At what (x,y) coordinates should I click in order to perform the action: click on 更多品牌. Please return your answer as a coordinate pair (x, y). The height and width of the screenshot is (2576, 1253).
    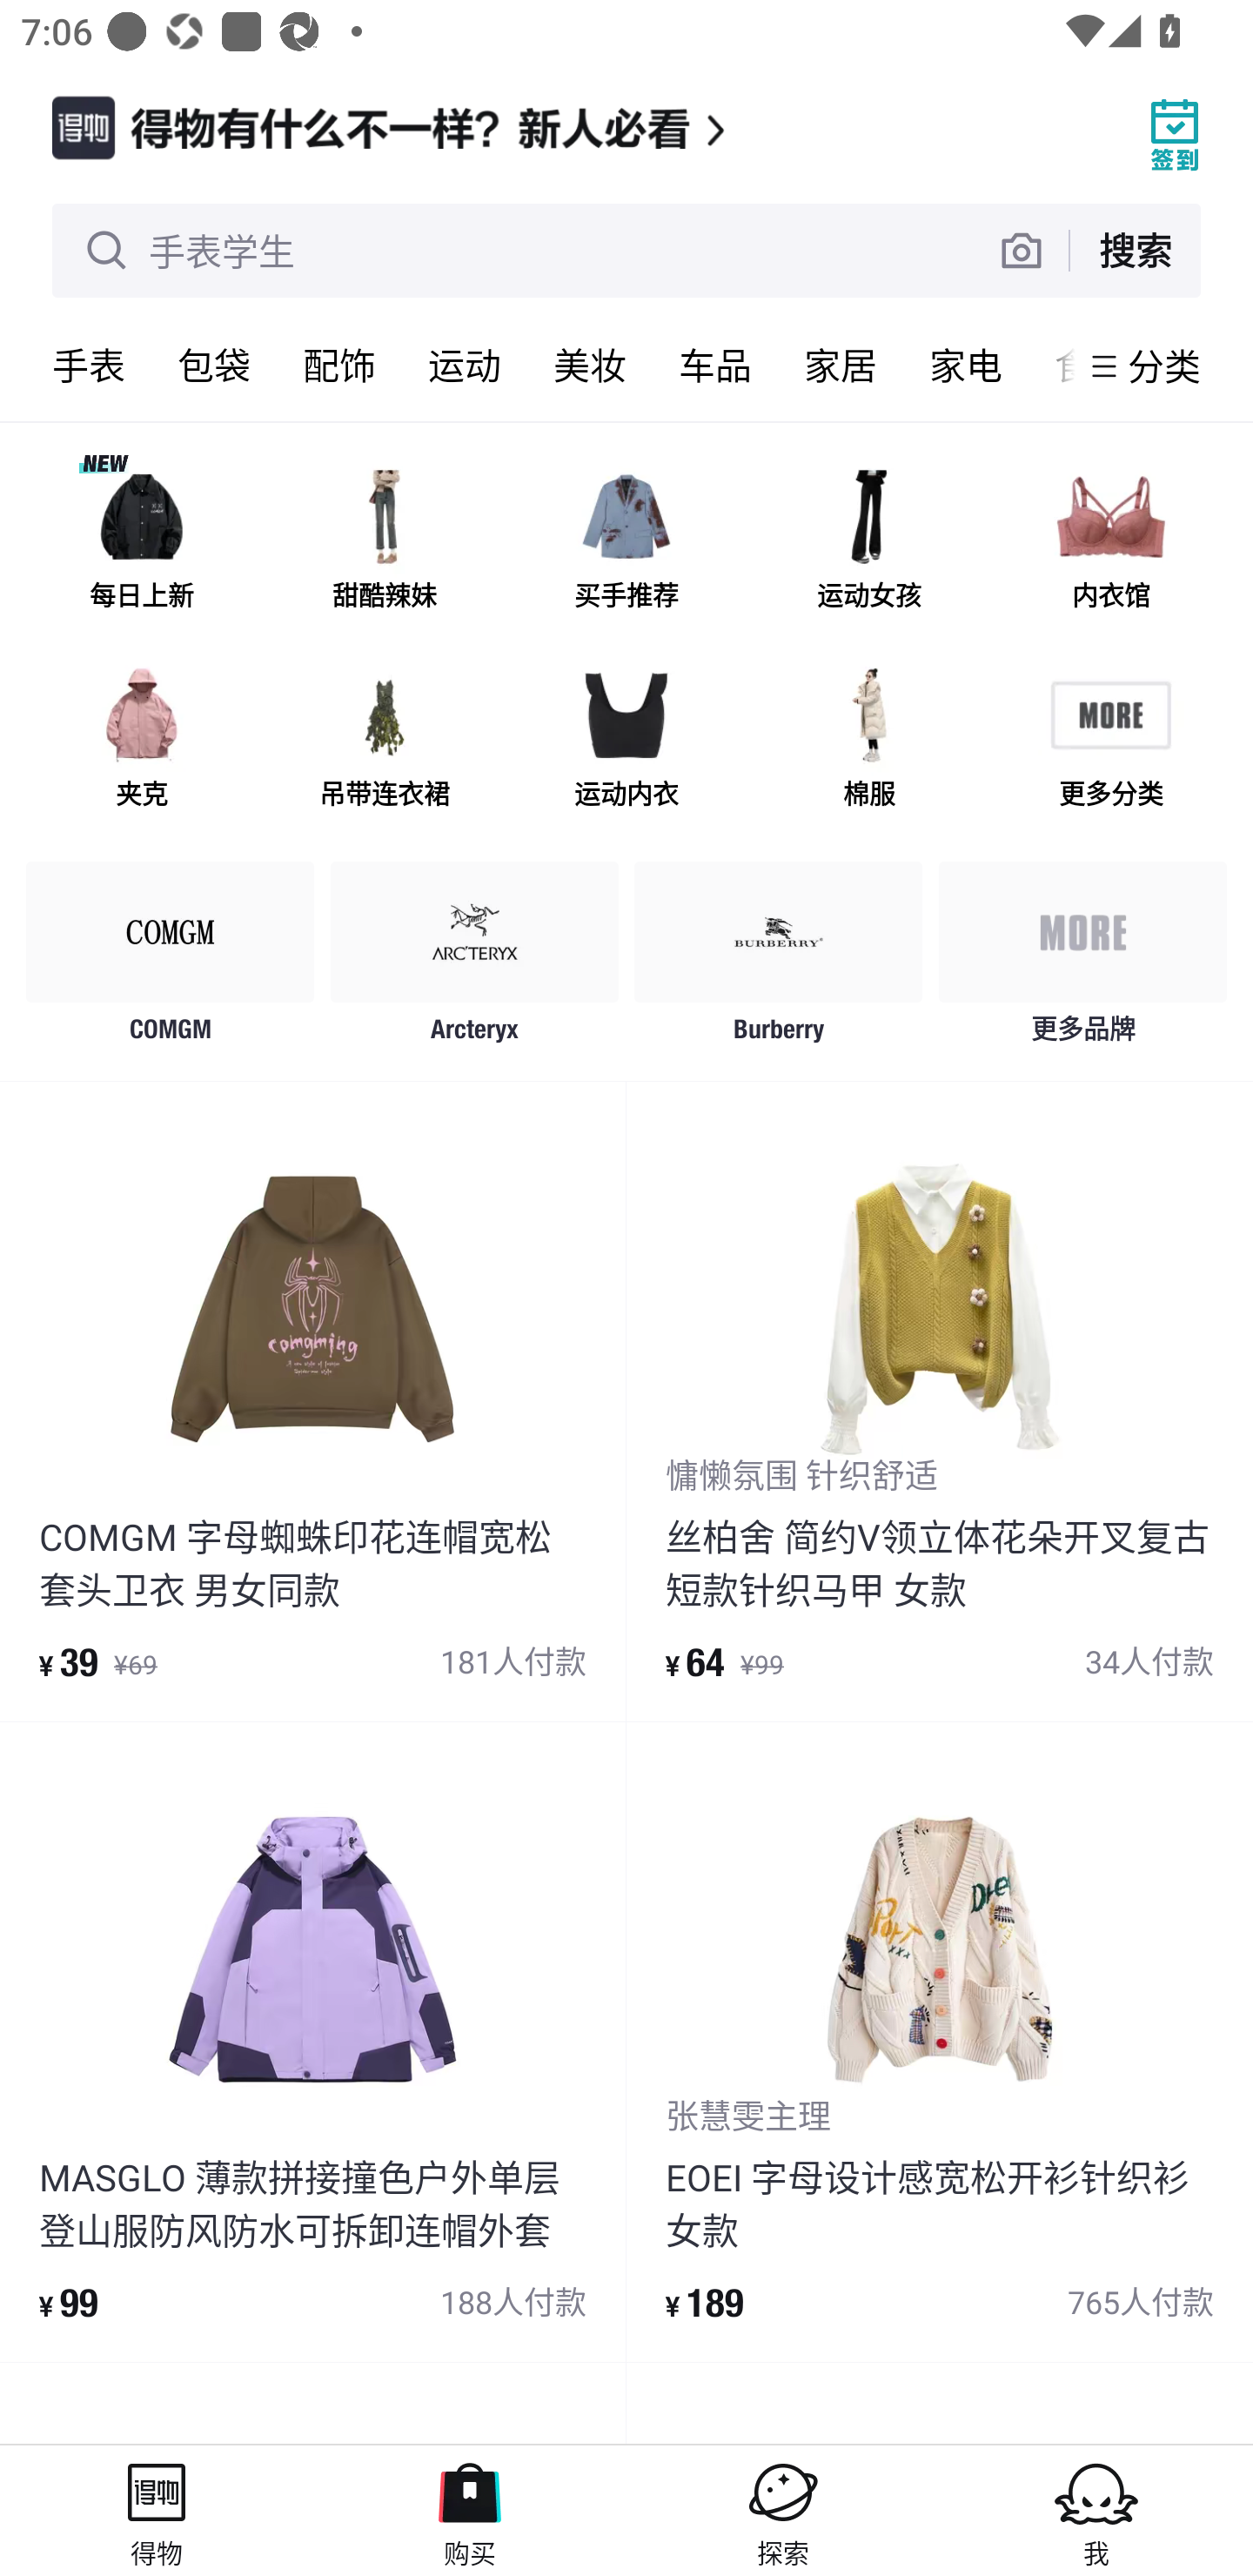
    Looking at the image, I should click on (1082, 959).